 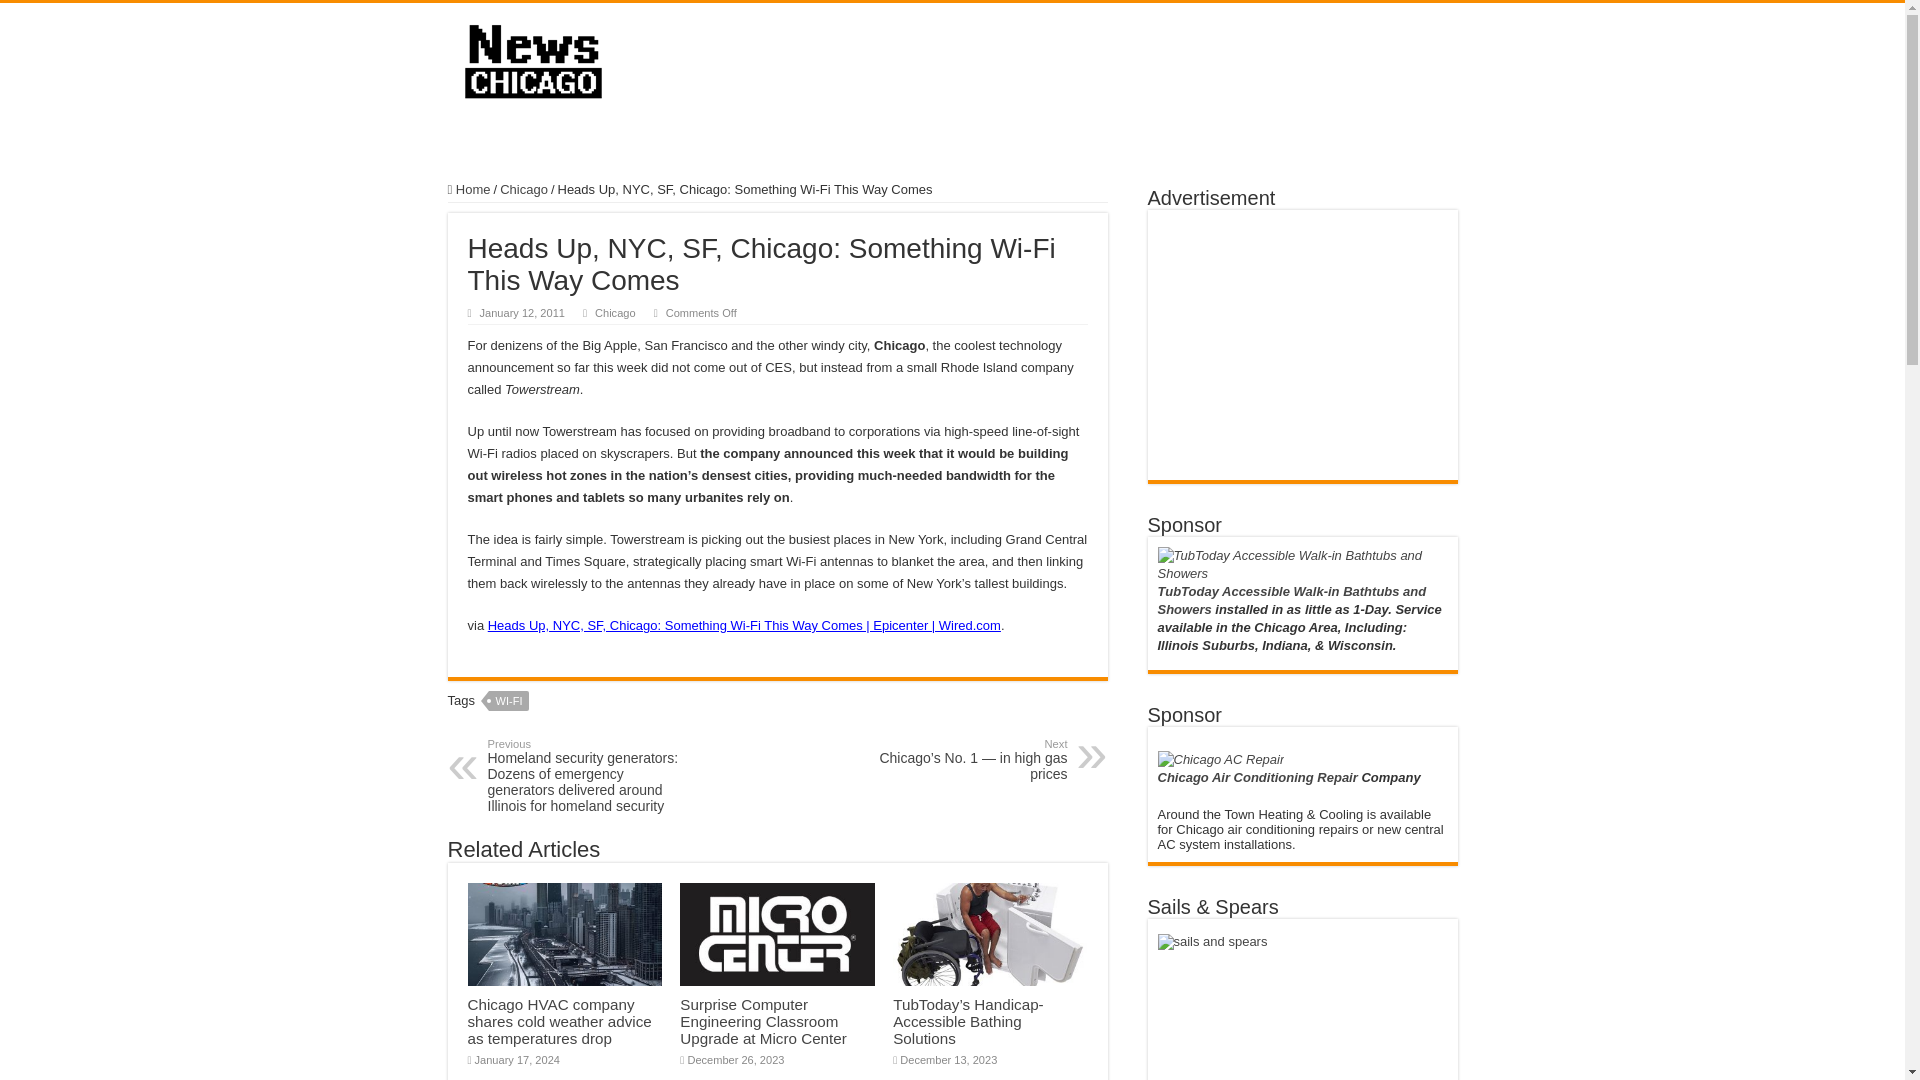 What do you see at coordinates (509, 700) in the screenshot?
I see `WI-FI` at bounding box center [509, 700].